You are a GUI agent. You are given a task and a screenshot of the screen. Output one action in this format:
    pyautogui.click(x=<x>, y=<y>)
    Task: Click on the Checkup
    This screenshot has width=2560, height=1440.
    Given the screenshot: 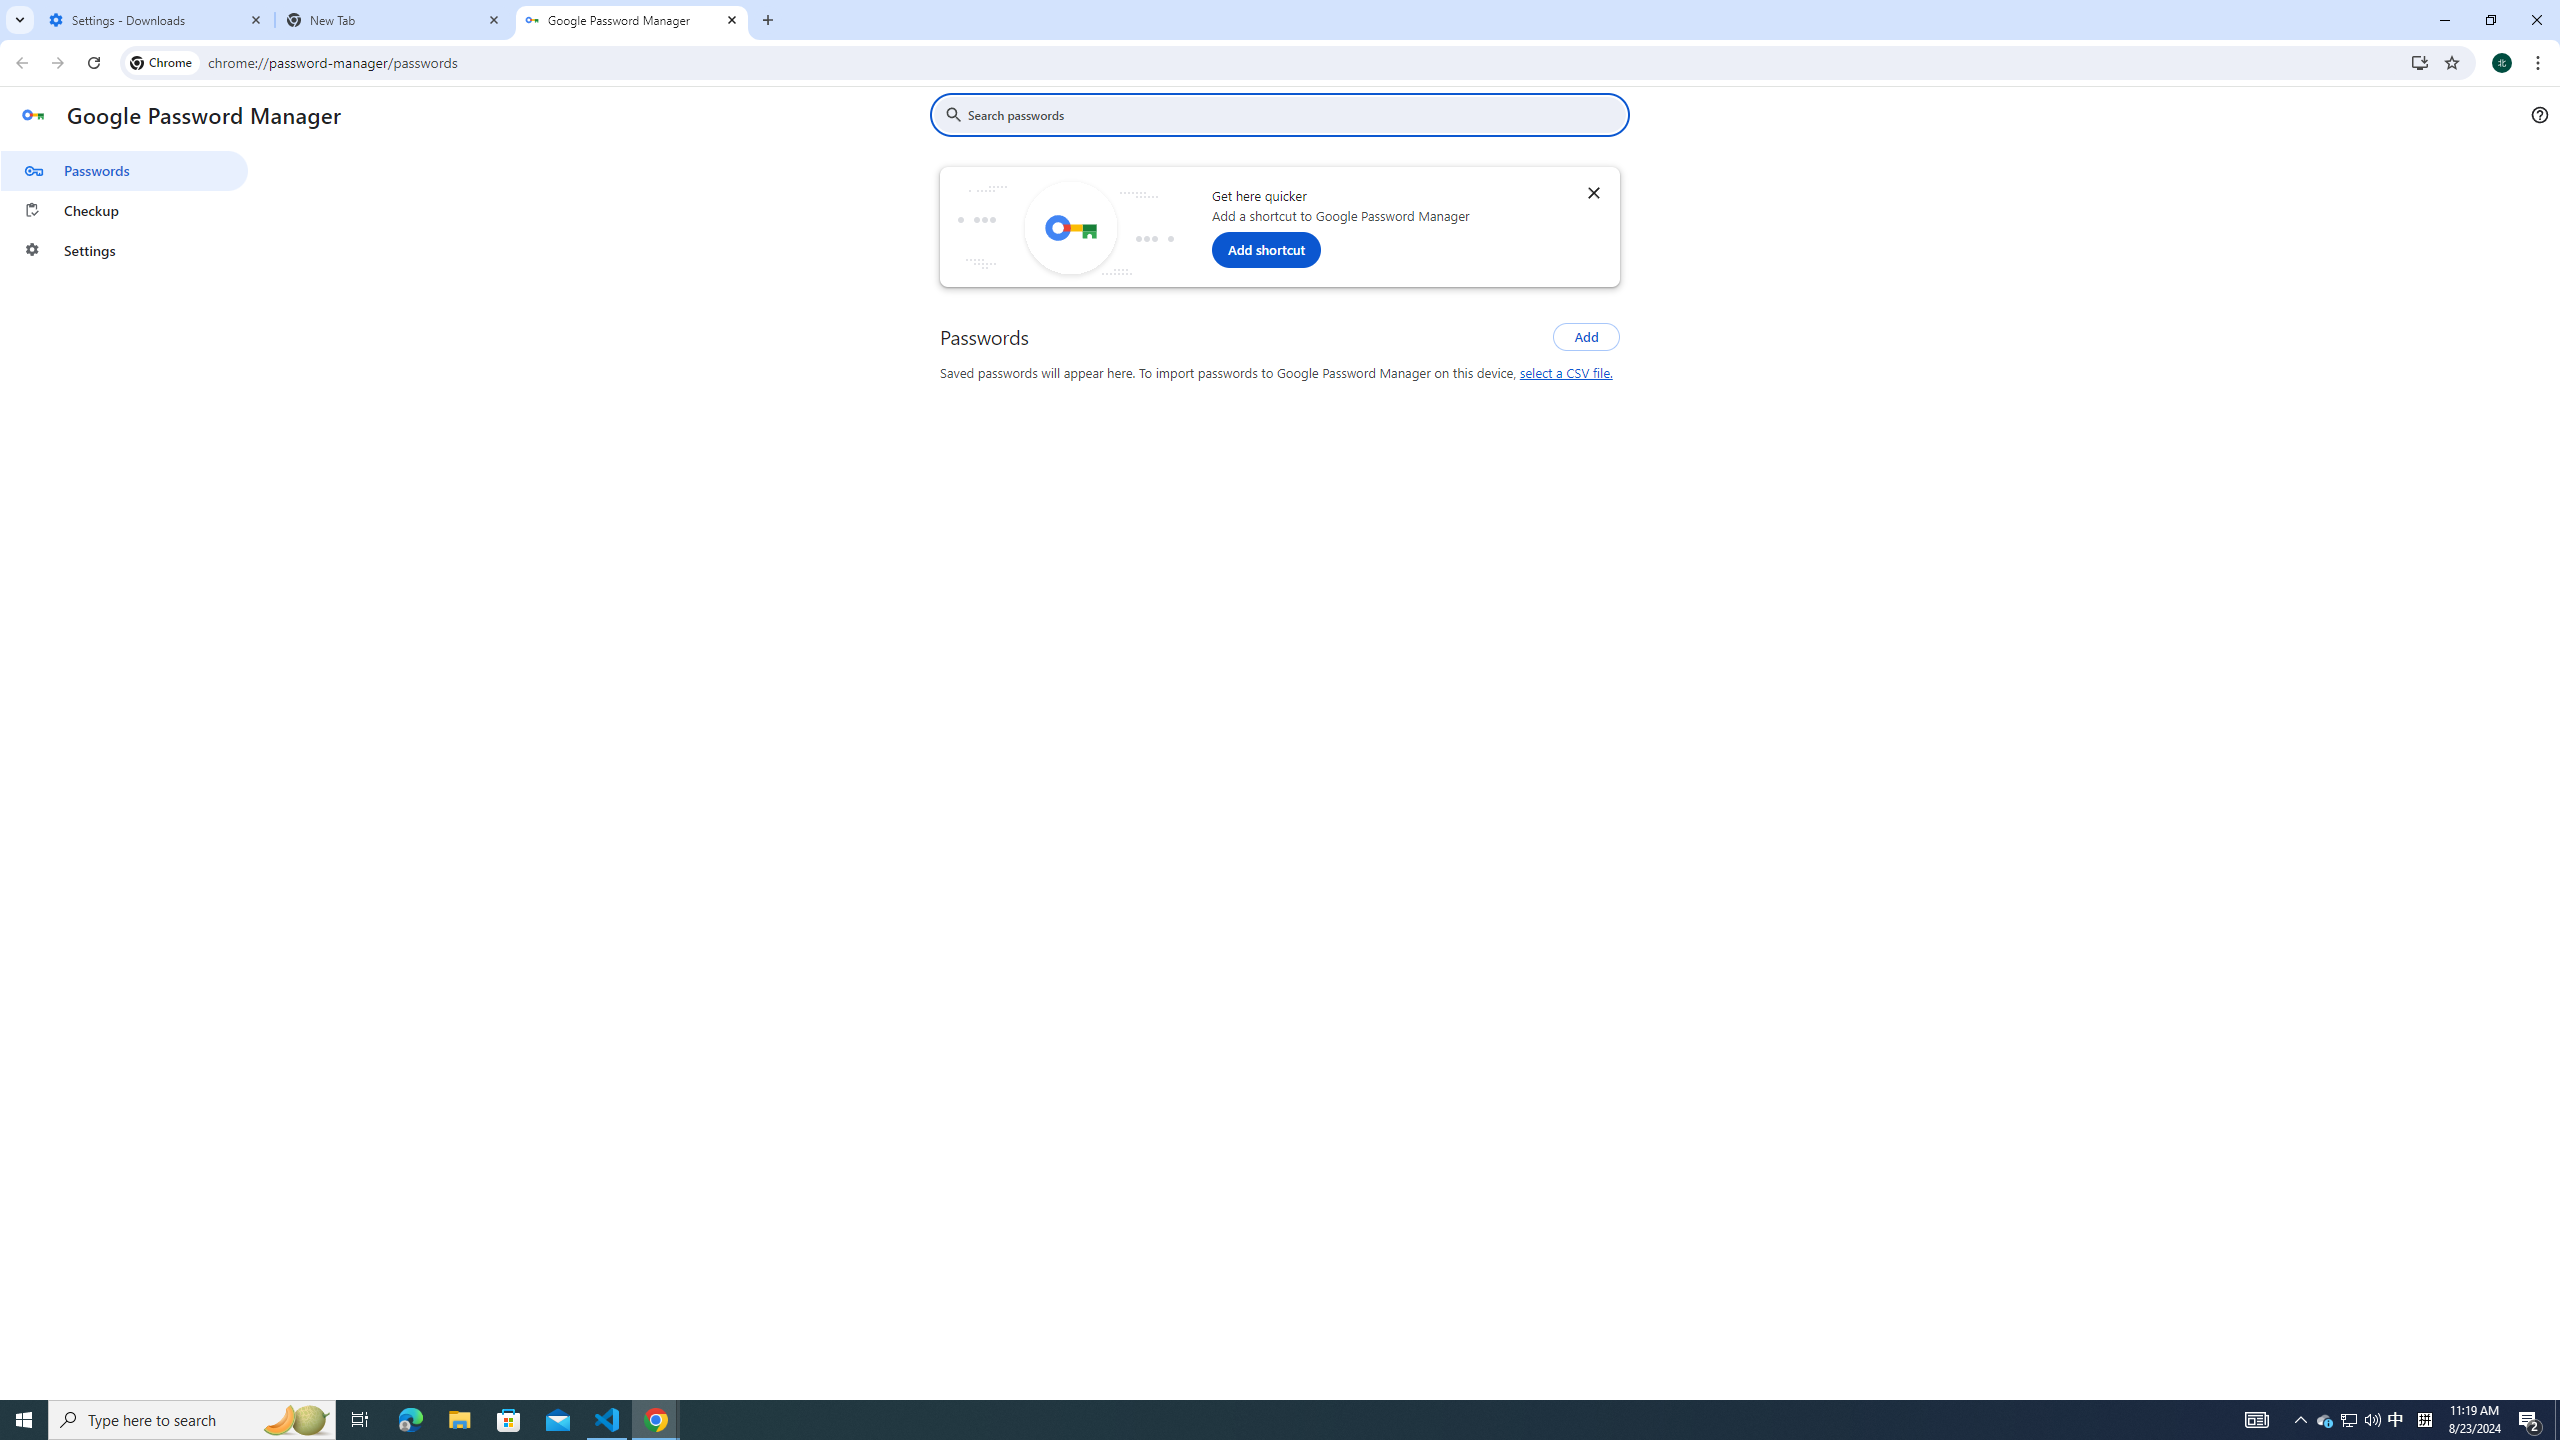 What is the action you would take?
    pyautogui.click(x=124, y=210)
    